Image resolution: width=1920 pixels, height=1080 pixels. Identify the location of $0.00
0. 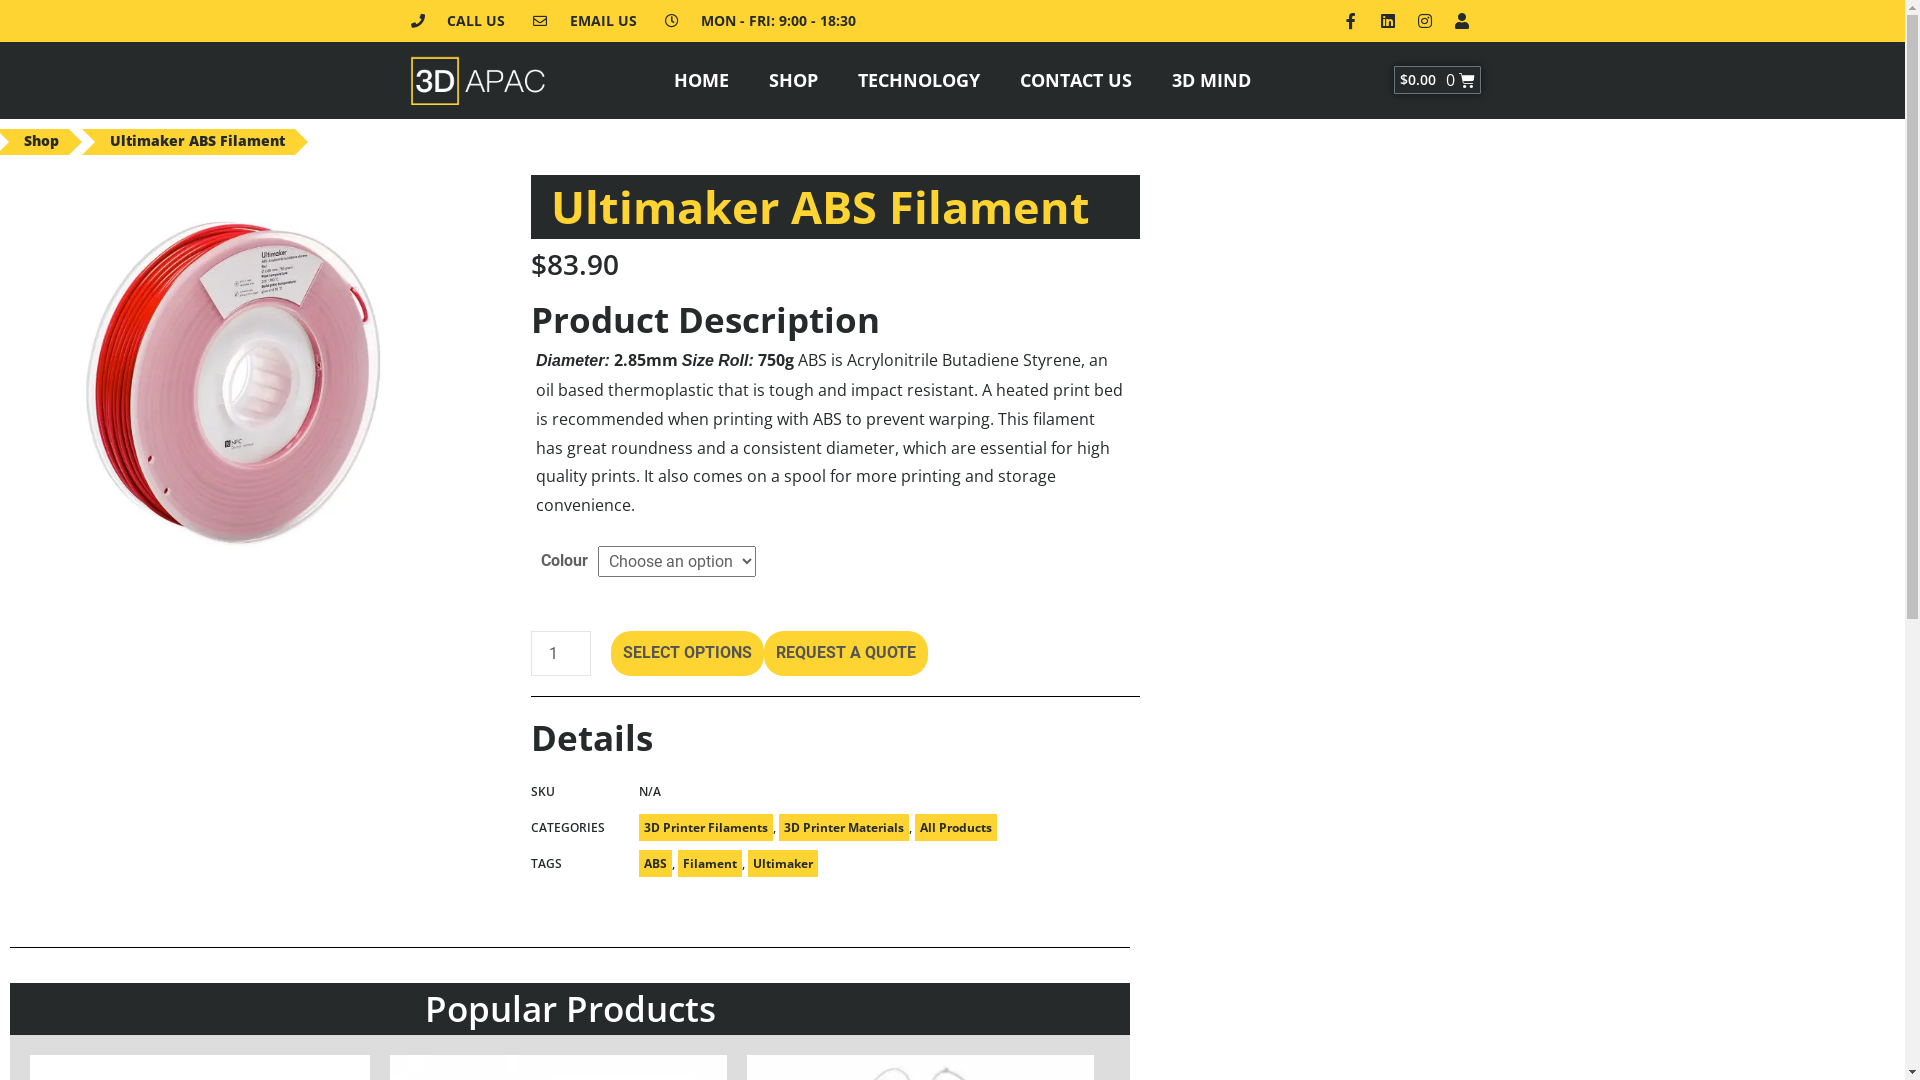
(1438, 80).